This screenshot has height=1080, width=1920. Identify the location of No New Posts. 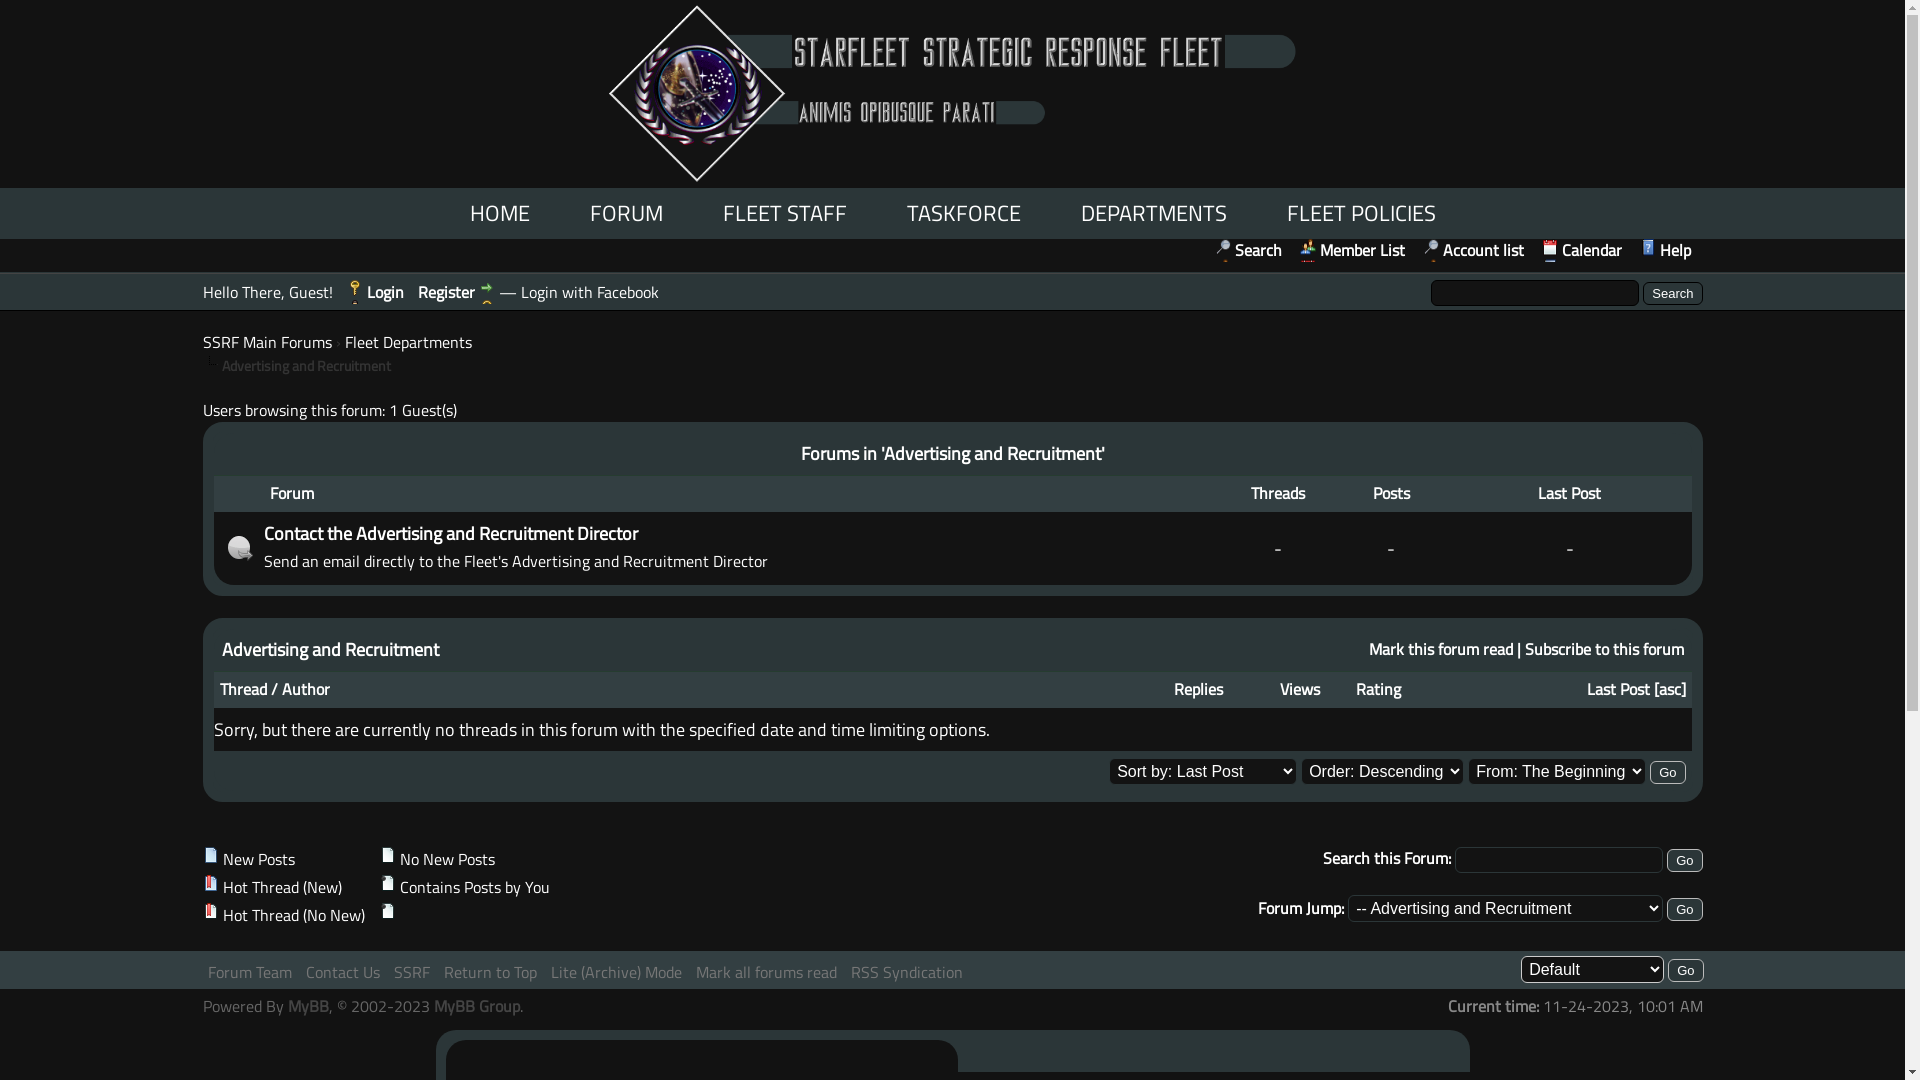
(388, 855).